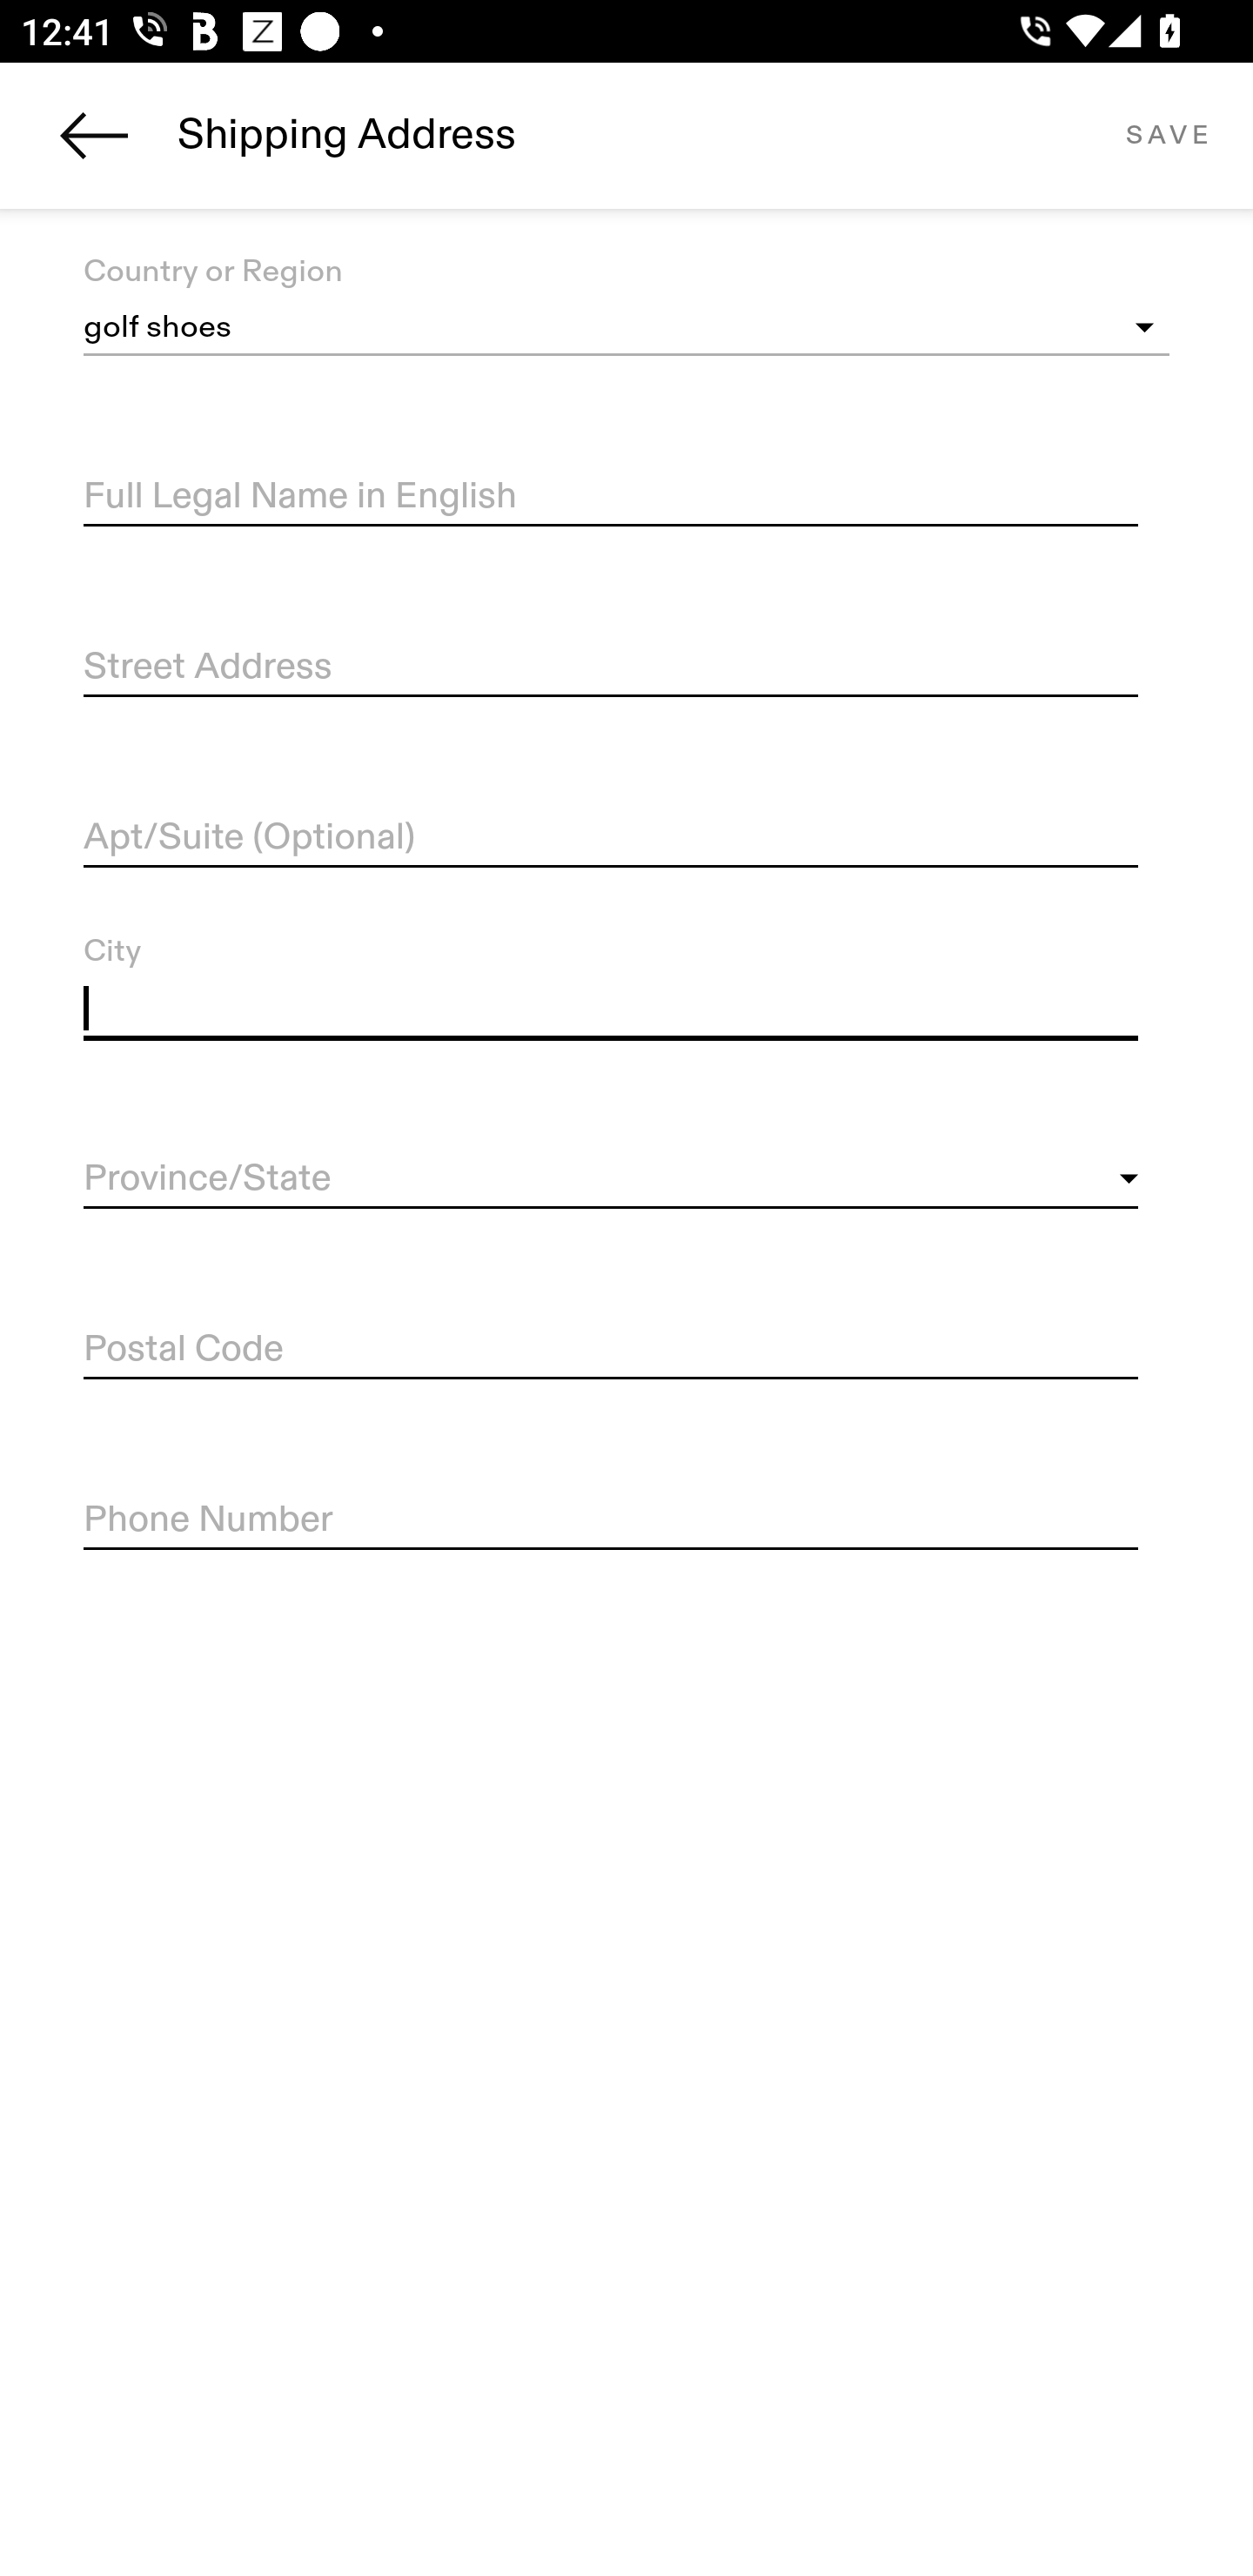  What do you see at coordinates (611, 497) in the screenshot?
I see `Full Legal Name in English` at bounding box center [611, 497].